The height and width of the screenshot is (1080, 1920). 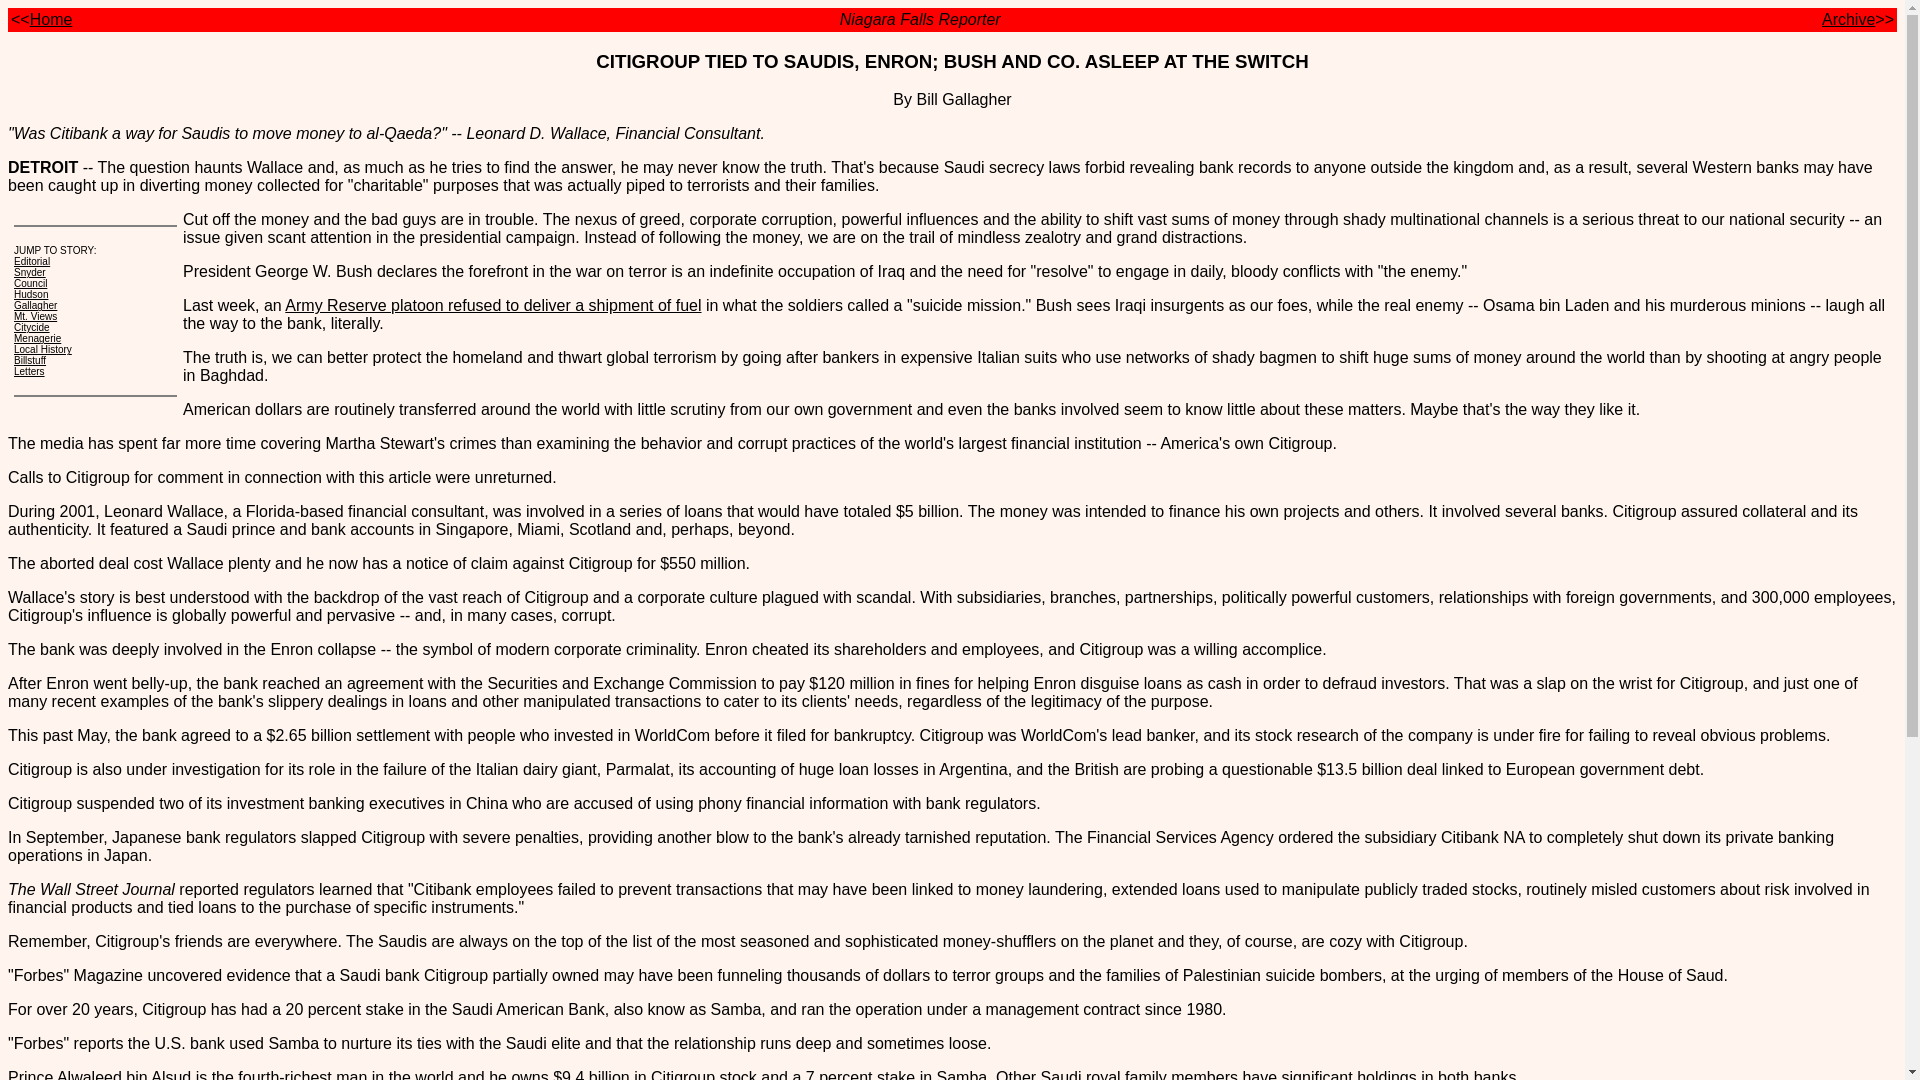 I want to click on Citycide, so click(x=31, y=326).